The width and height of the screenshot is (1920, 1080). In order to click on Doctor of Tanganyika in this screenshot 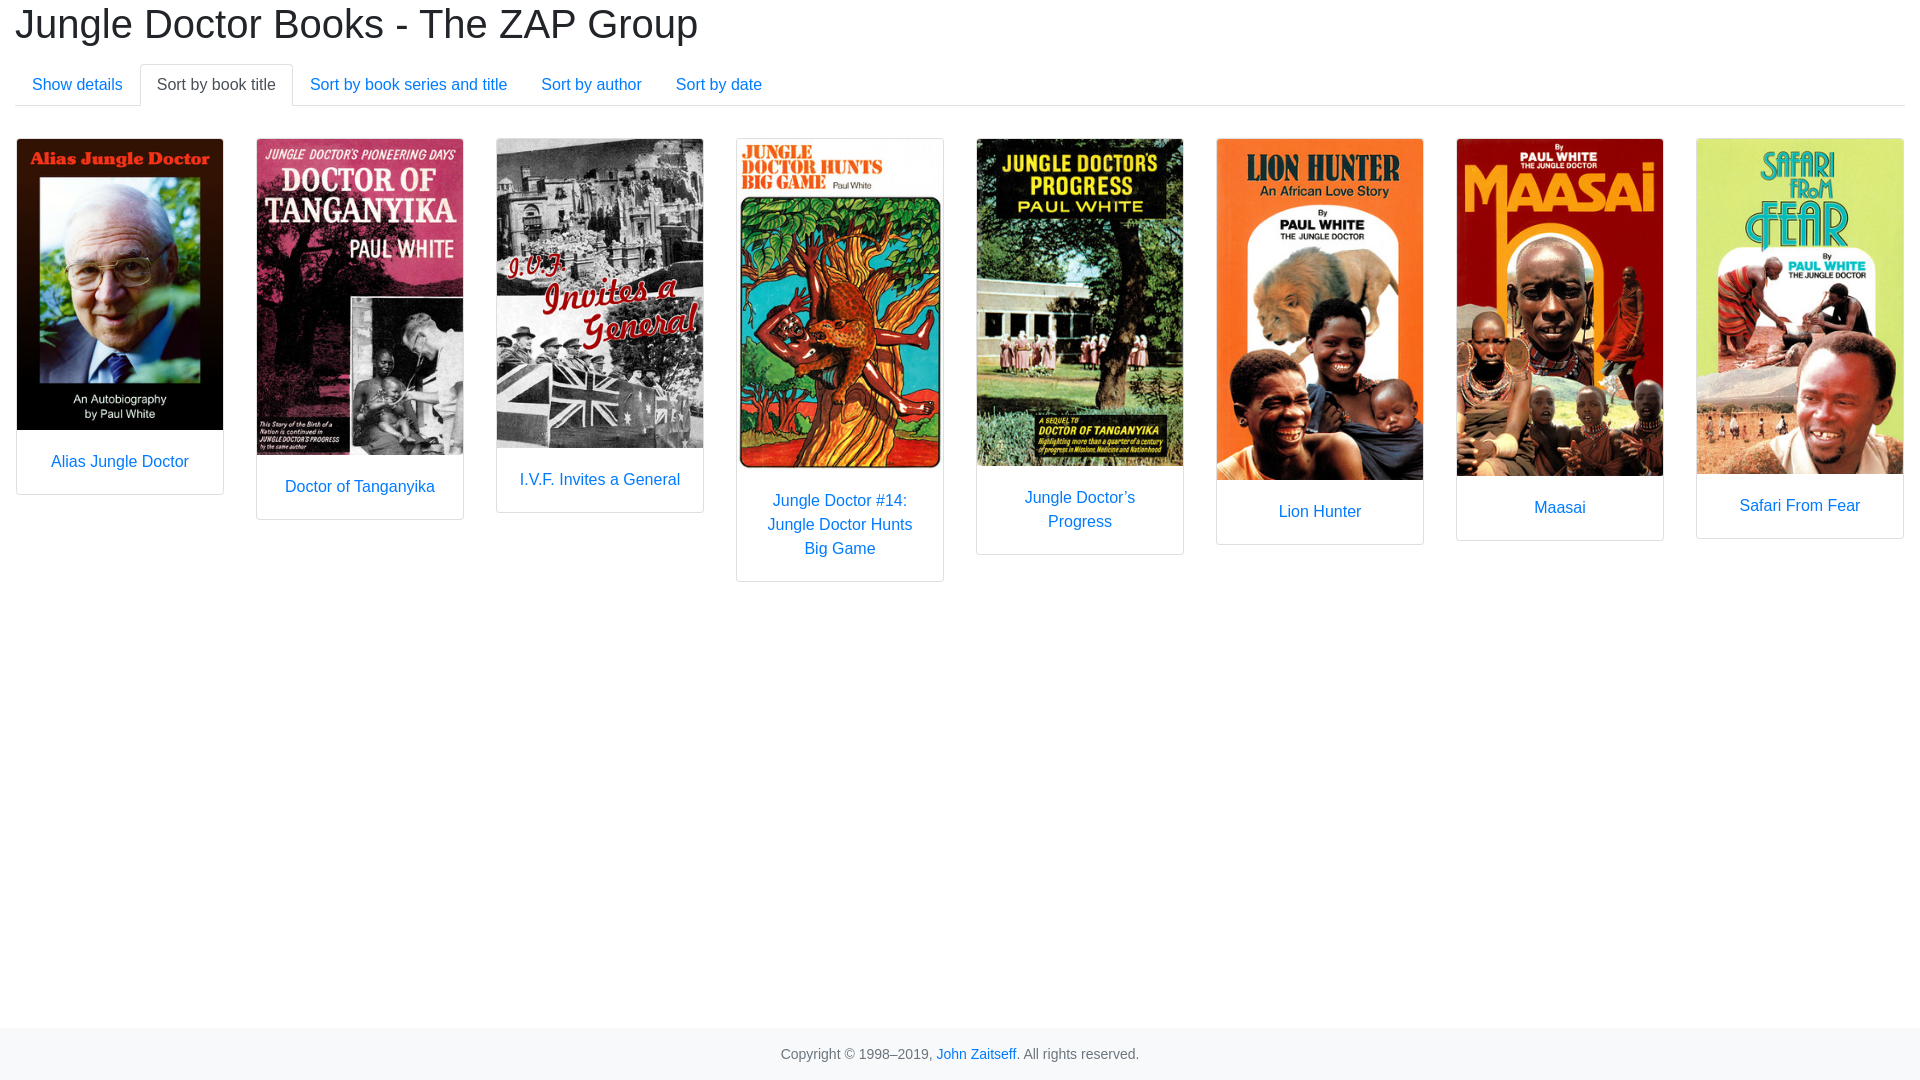, I will do `click(360, 329)`.